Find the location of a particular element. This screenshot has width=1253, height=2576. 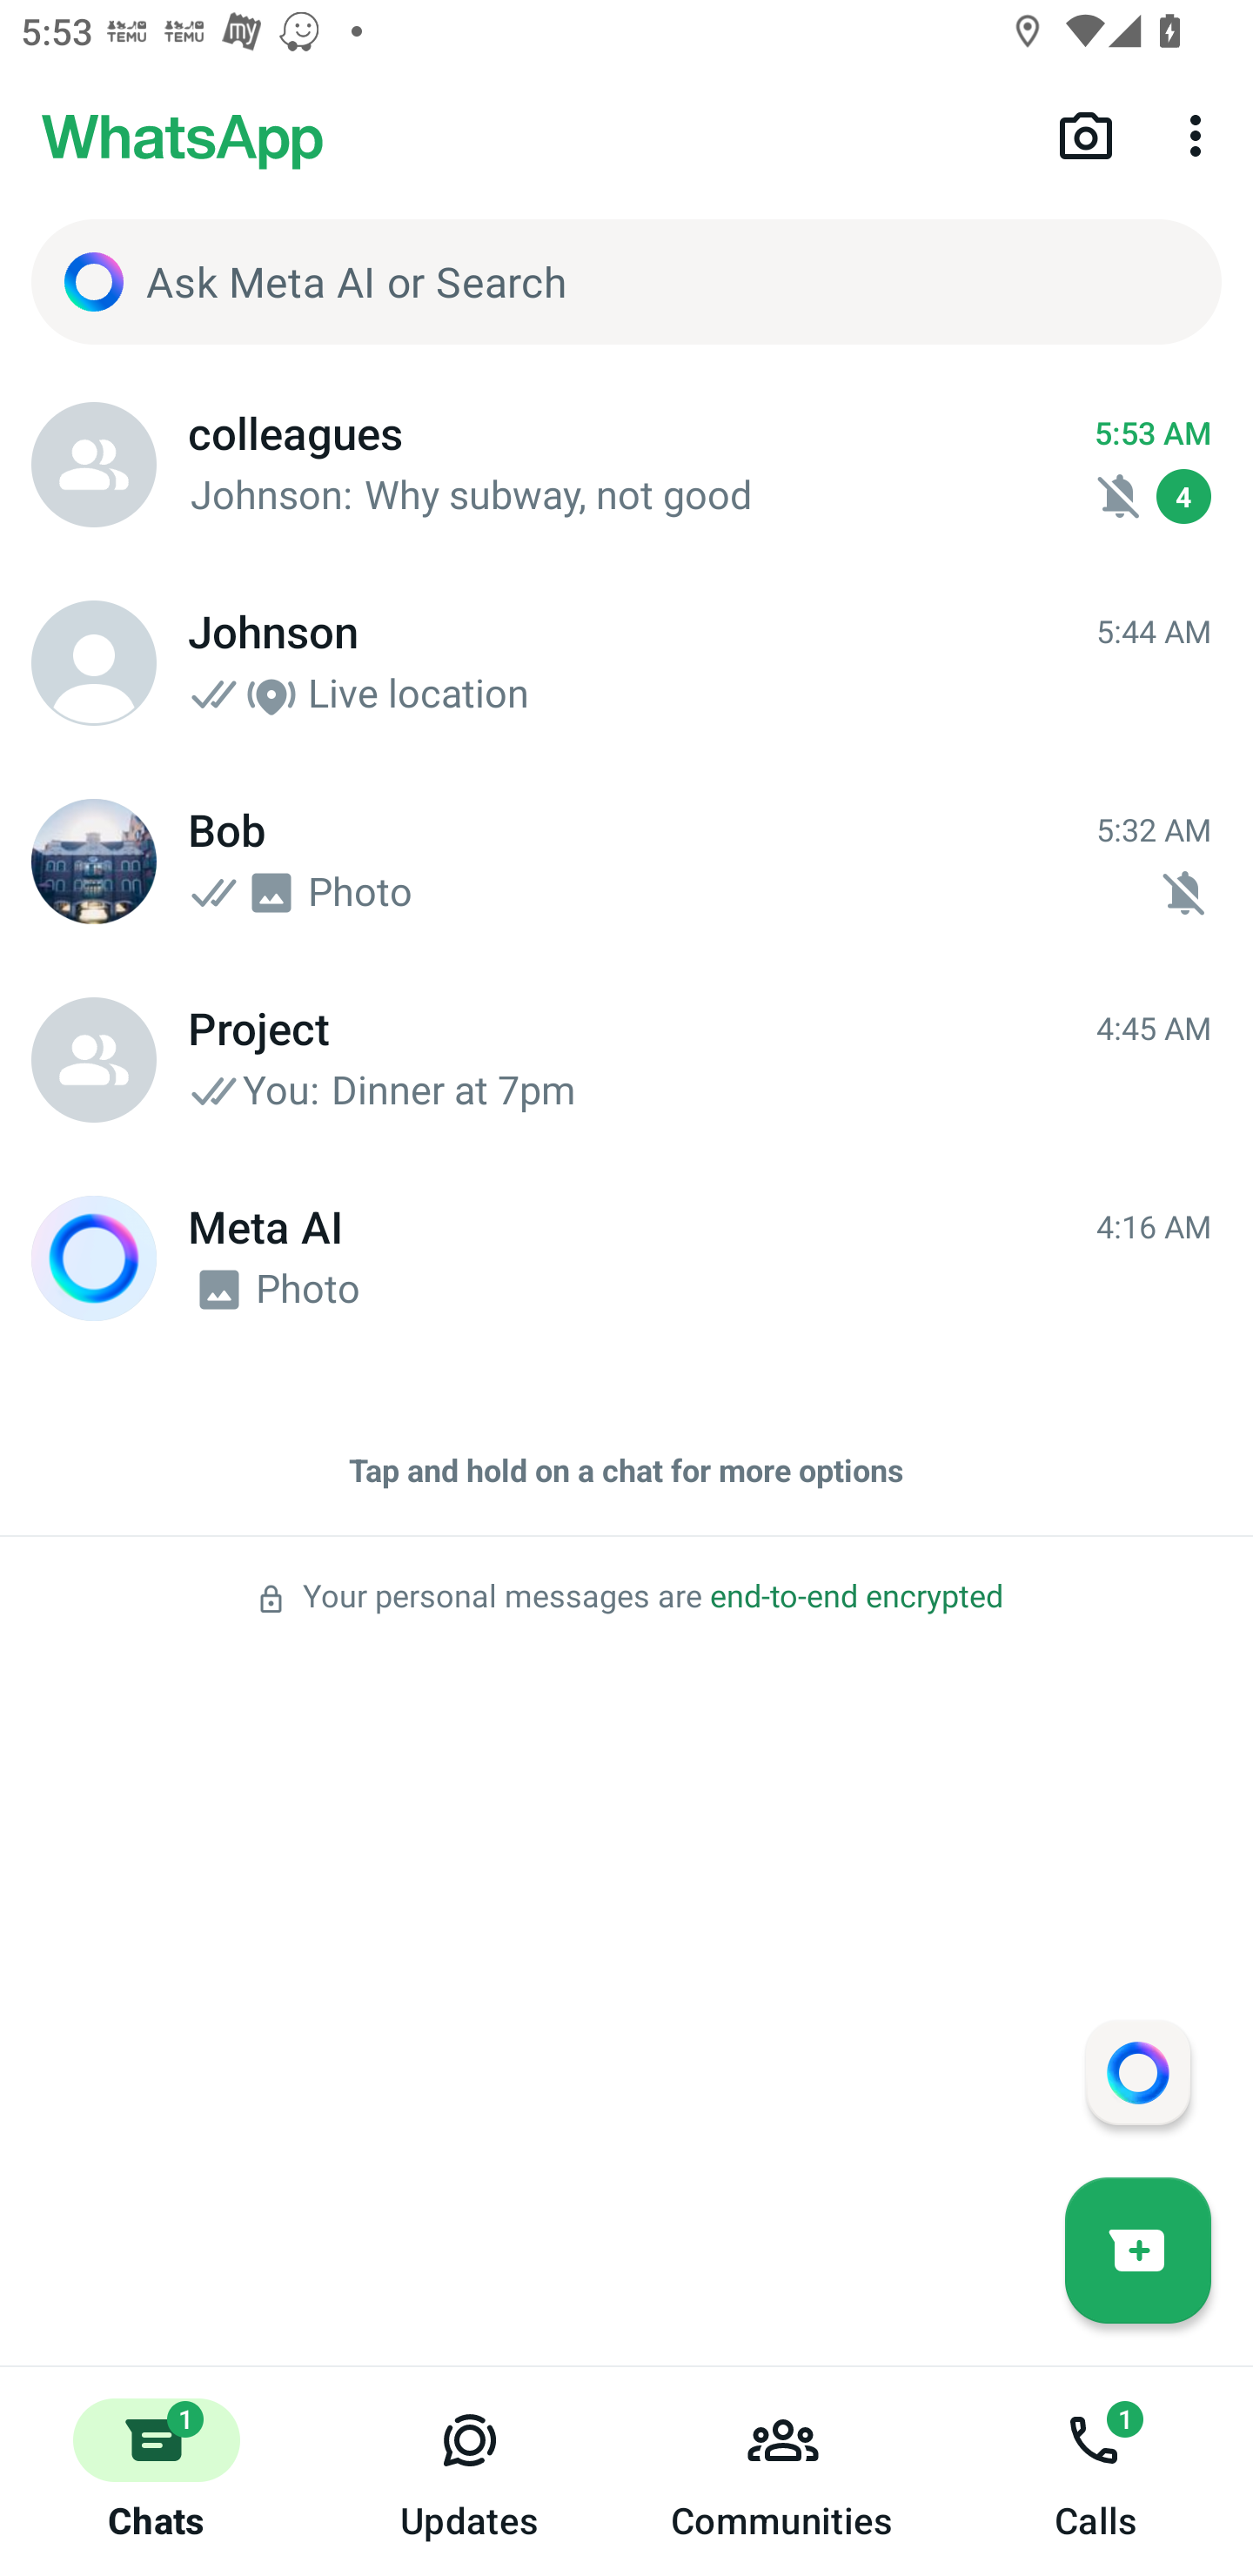

end-to-end encrypted is located at coordinates (856, 1596).